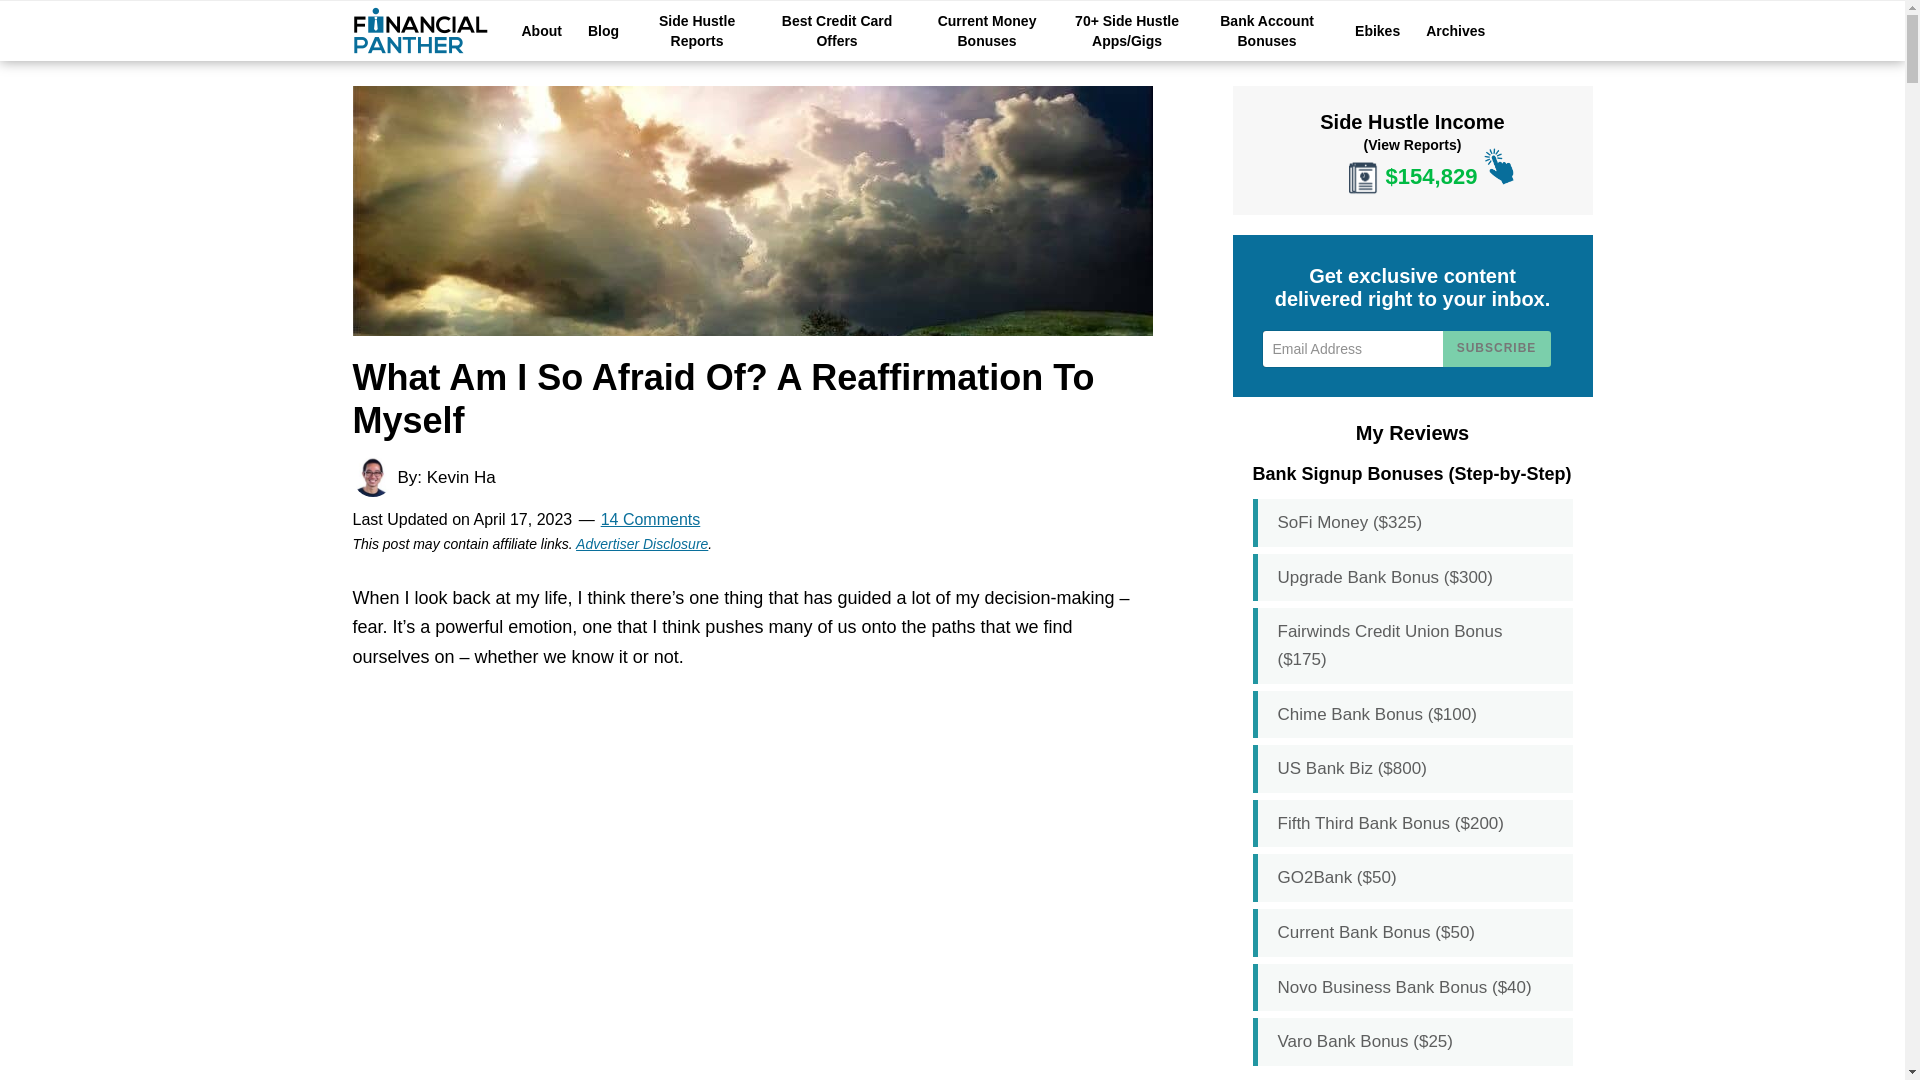  Describe the element at coordinates (541, 30) in the screenshot. I see `About` at that location.